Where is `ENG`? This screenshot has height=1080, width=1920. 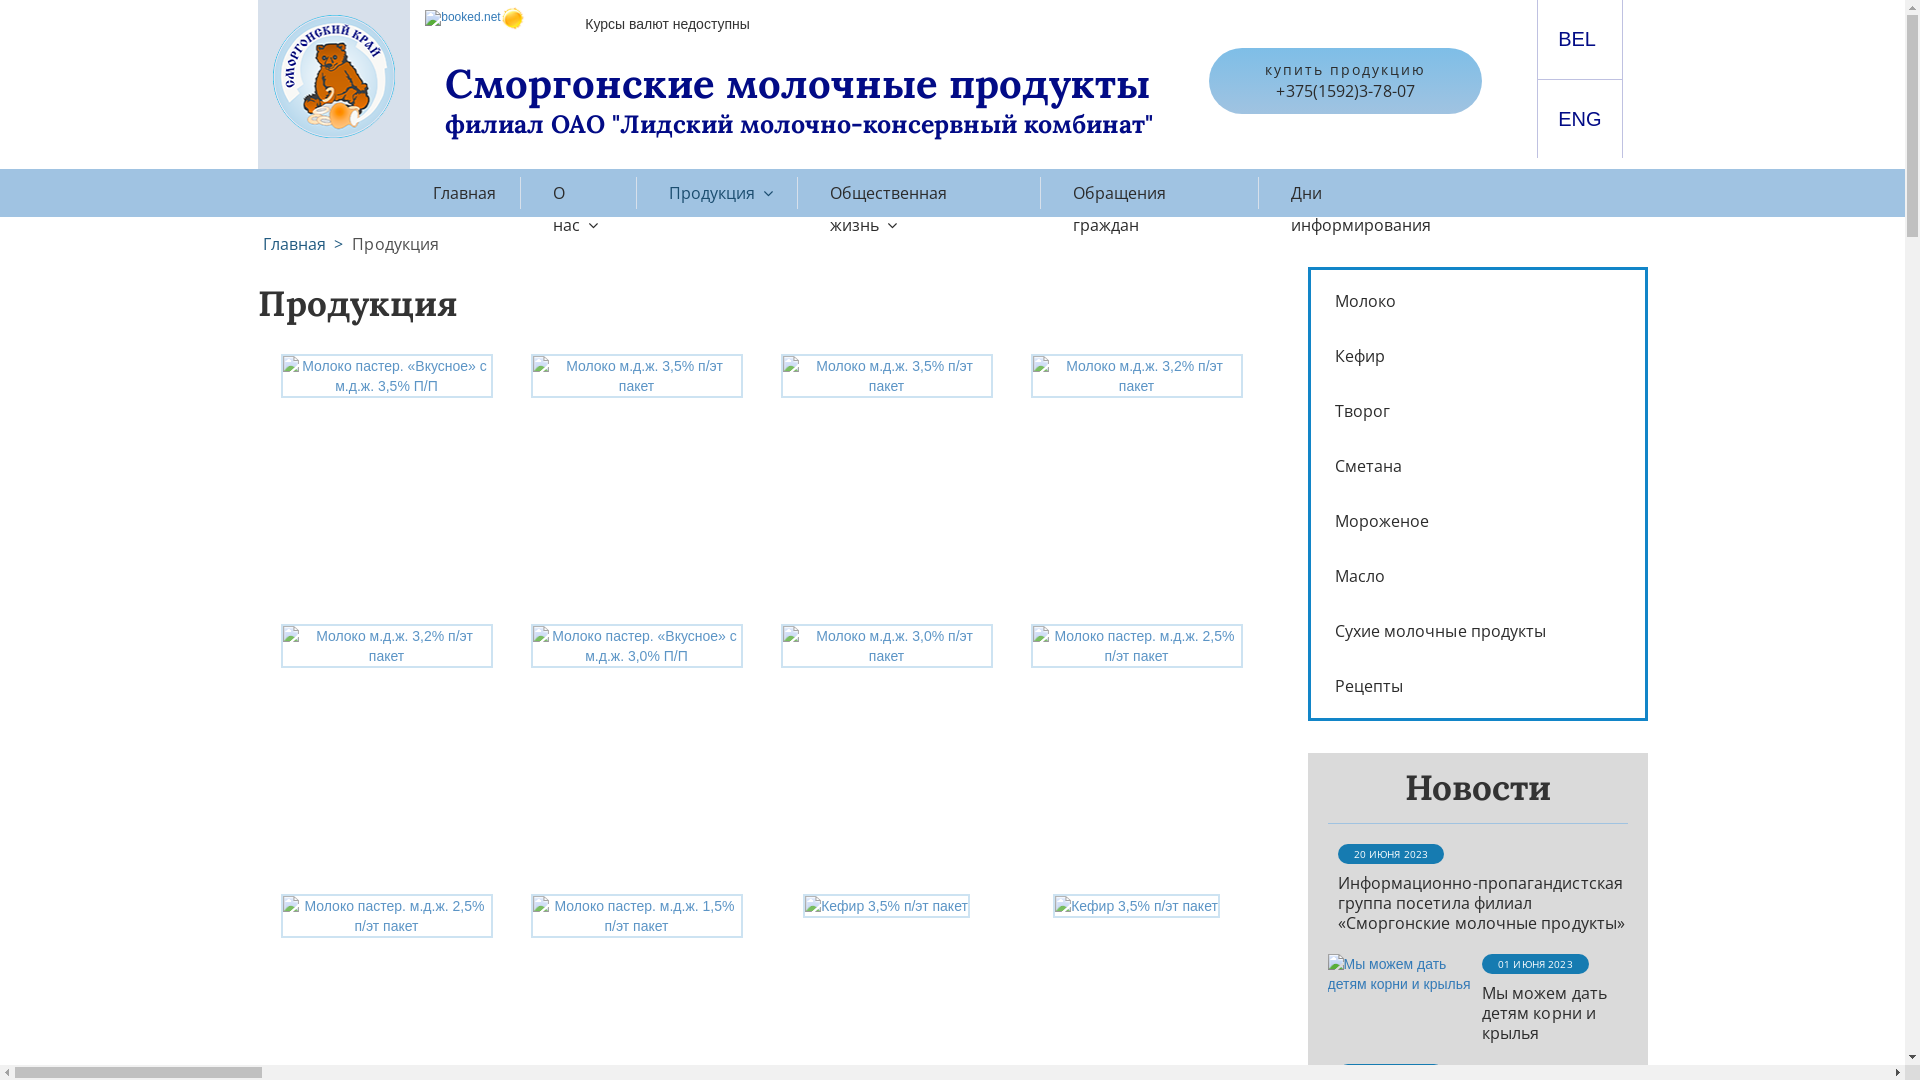
ENG is located at coordinates (1580, 119).